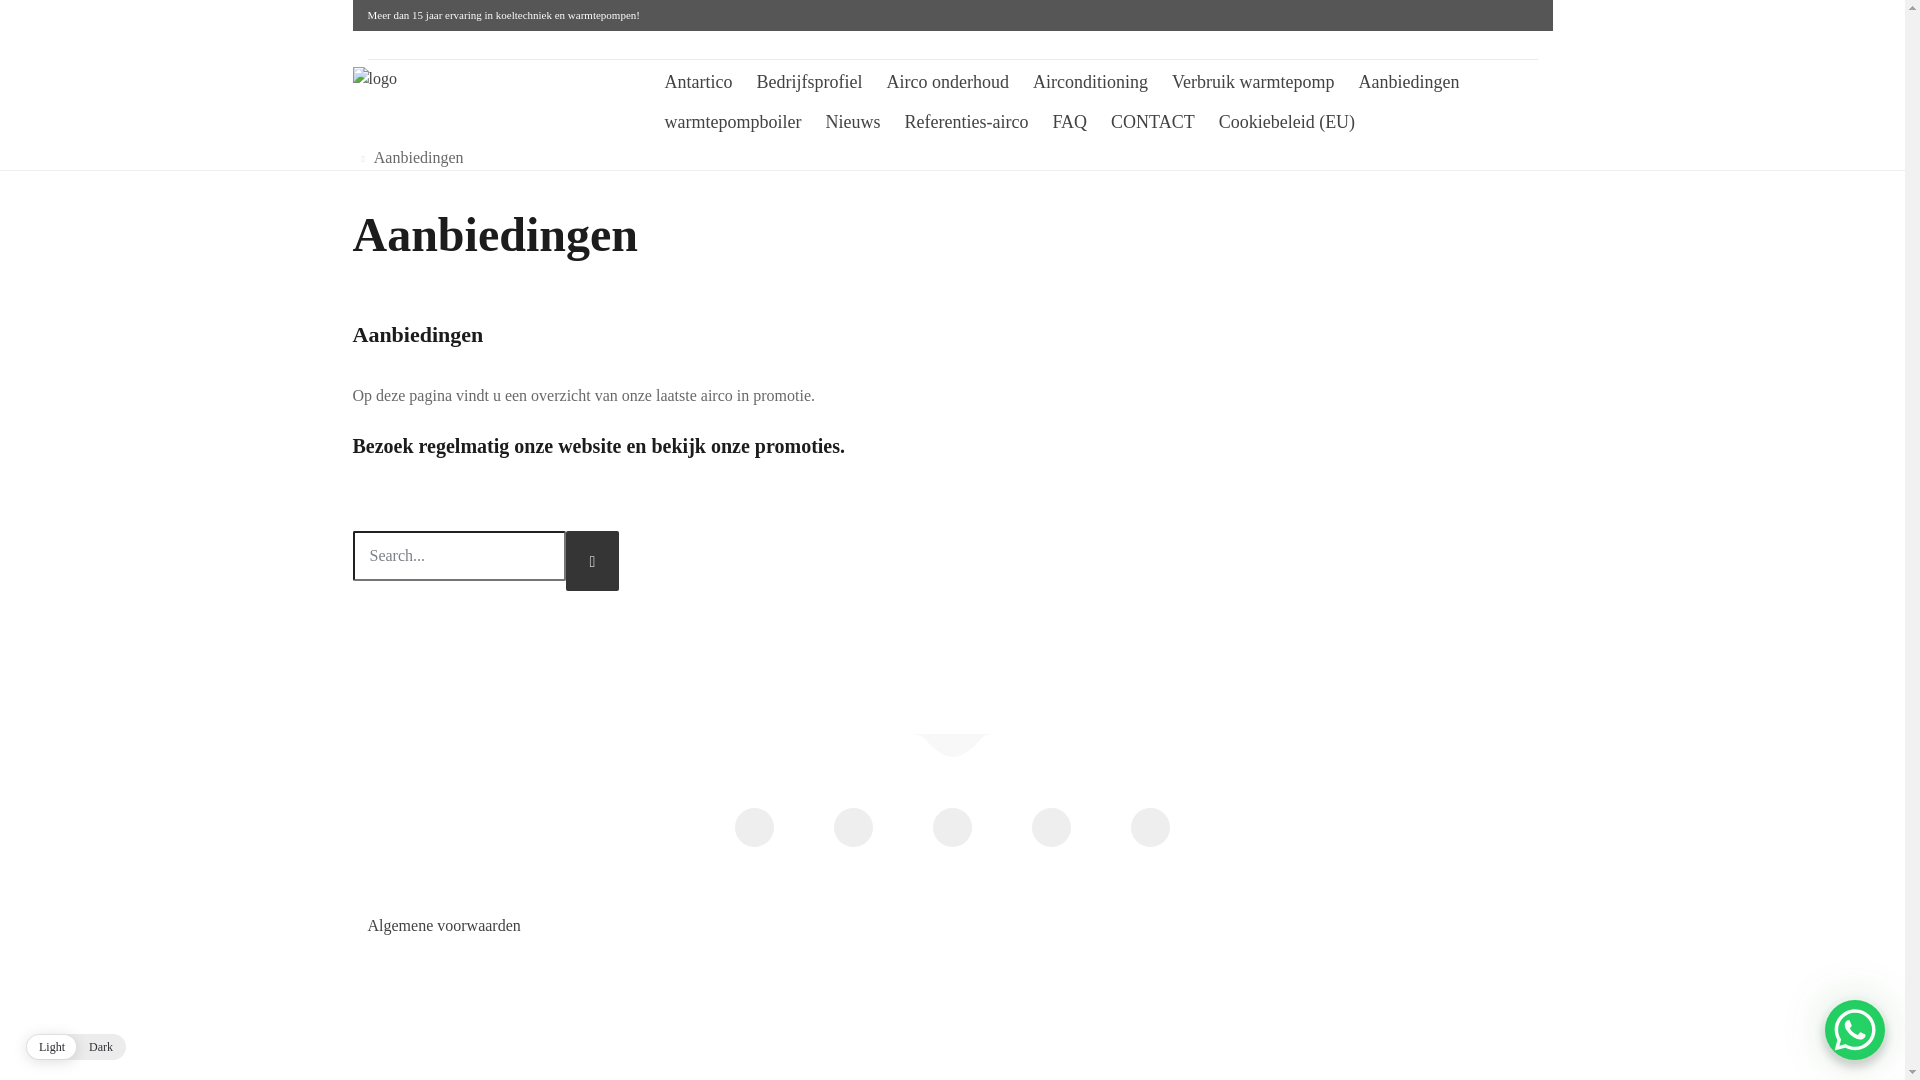  Describe the element at coordinates (698, 82) in the screenshot. I see `Antartico` at that location.